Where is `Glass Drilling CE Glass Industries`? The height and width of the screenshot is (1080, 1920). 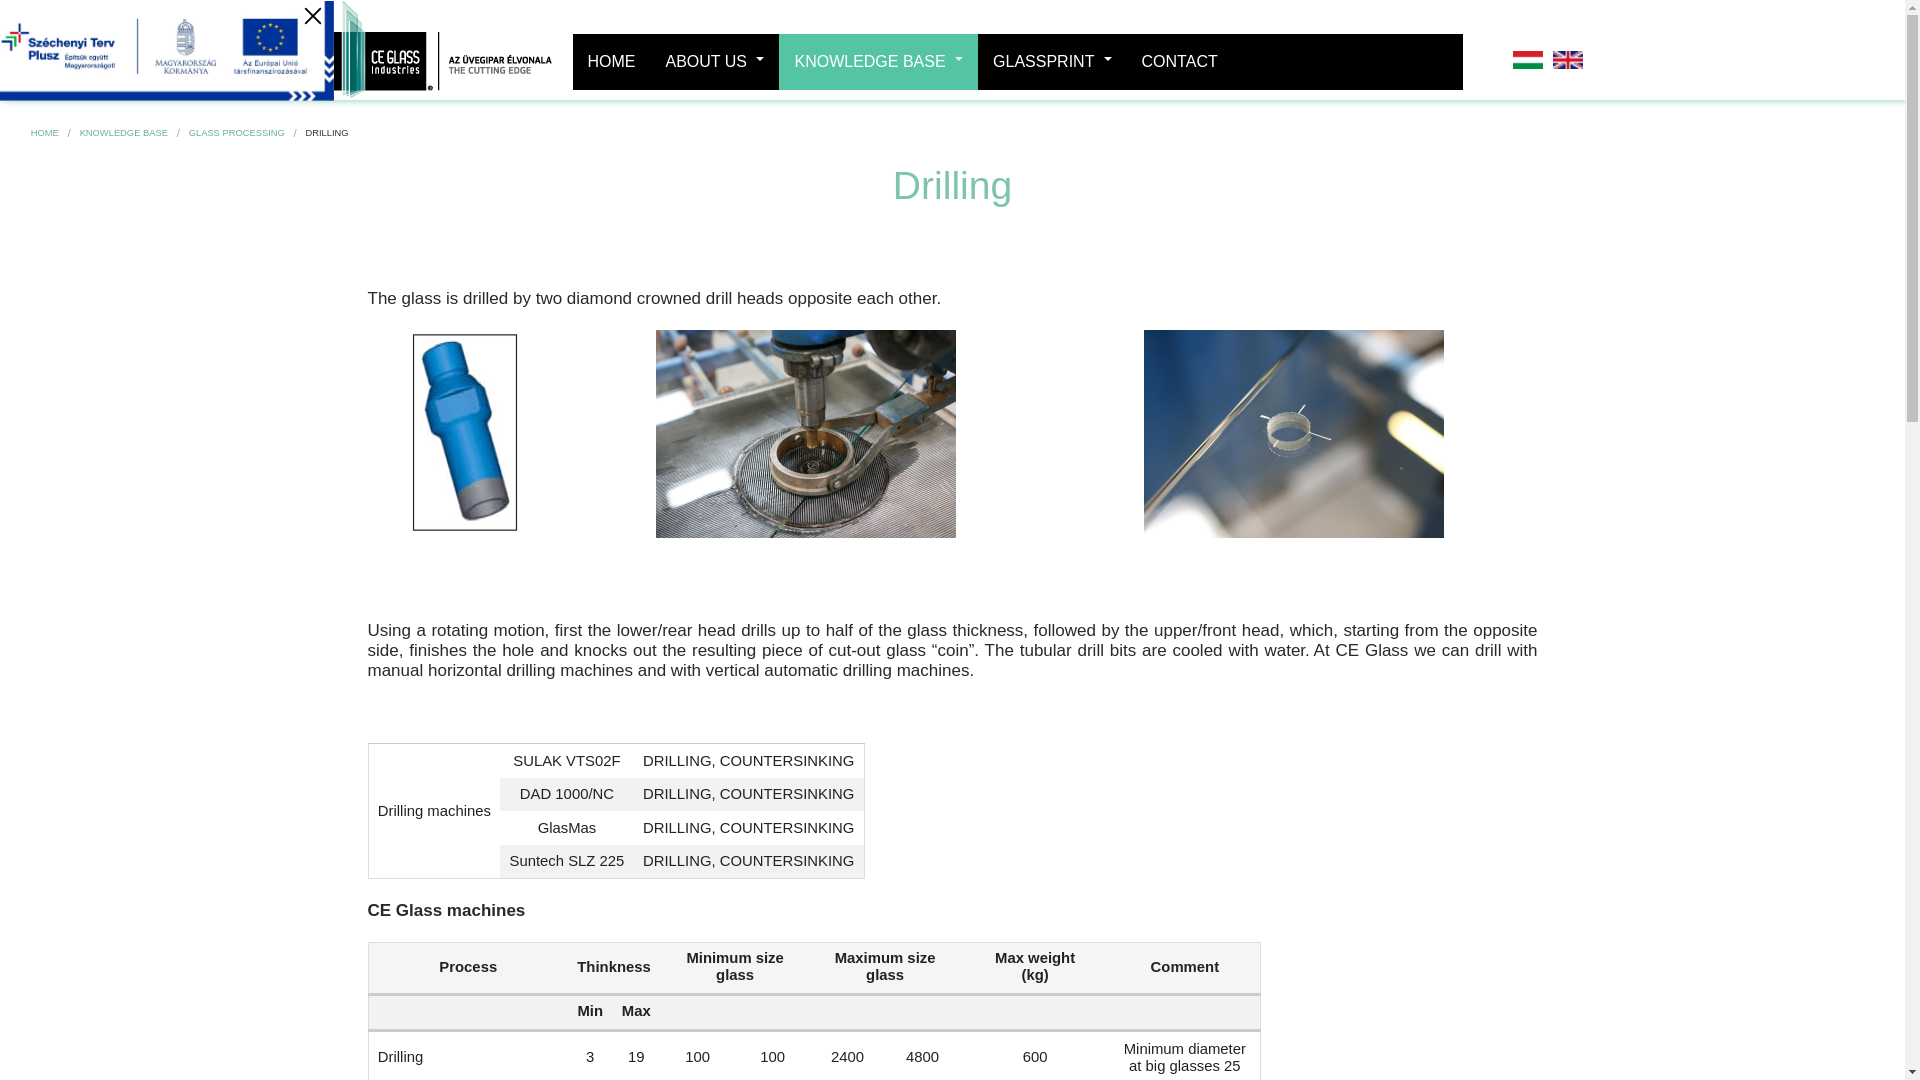 Glass Drilling CE Glass Industries is located at coordinates (806, 434).